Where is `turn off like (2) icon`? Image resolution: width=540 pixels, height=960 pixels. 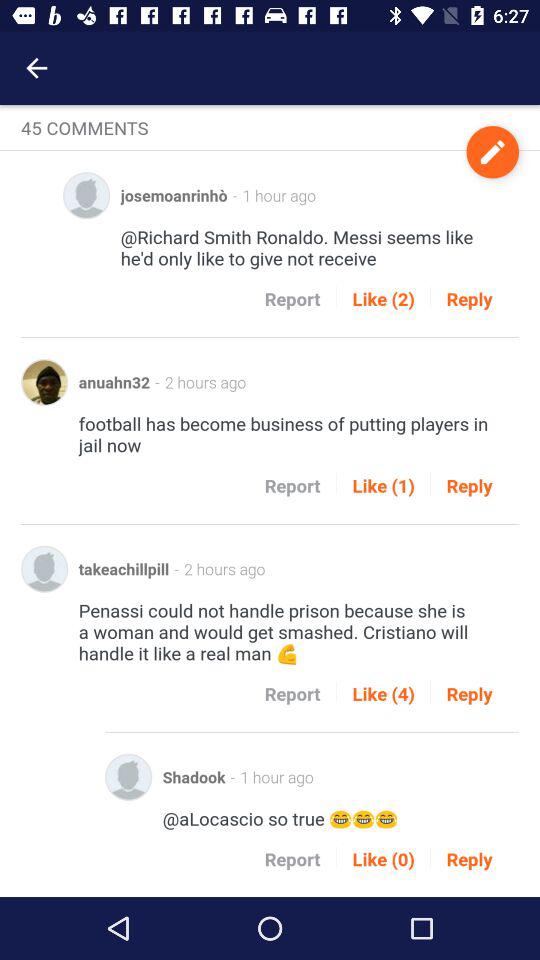 turn off like (2) icon is located at coordinates (383, 298).